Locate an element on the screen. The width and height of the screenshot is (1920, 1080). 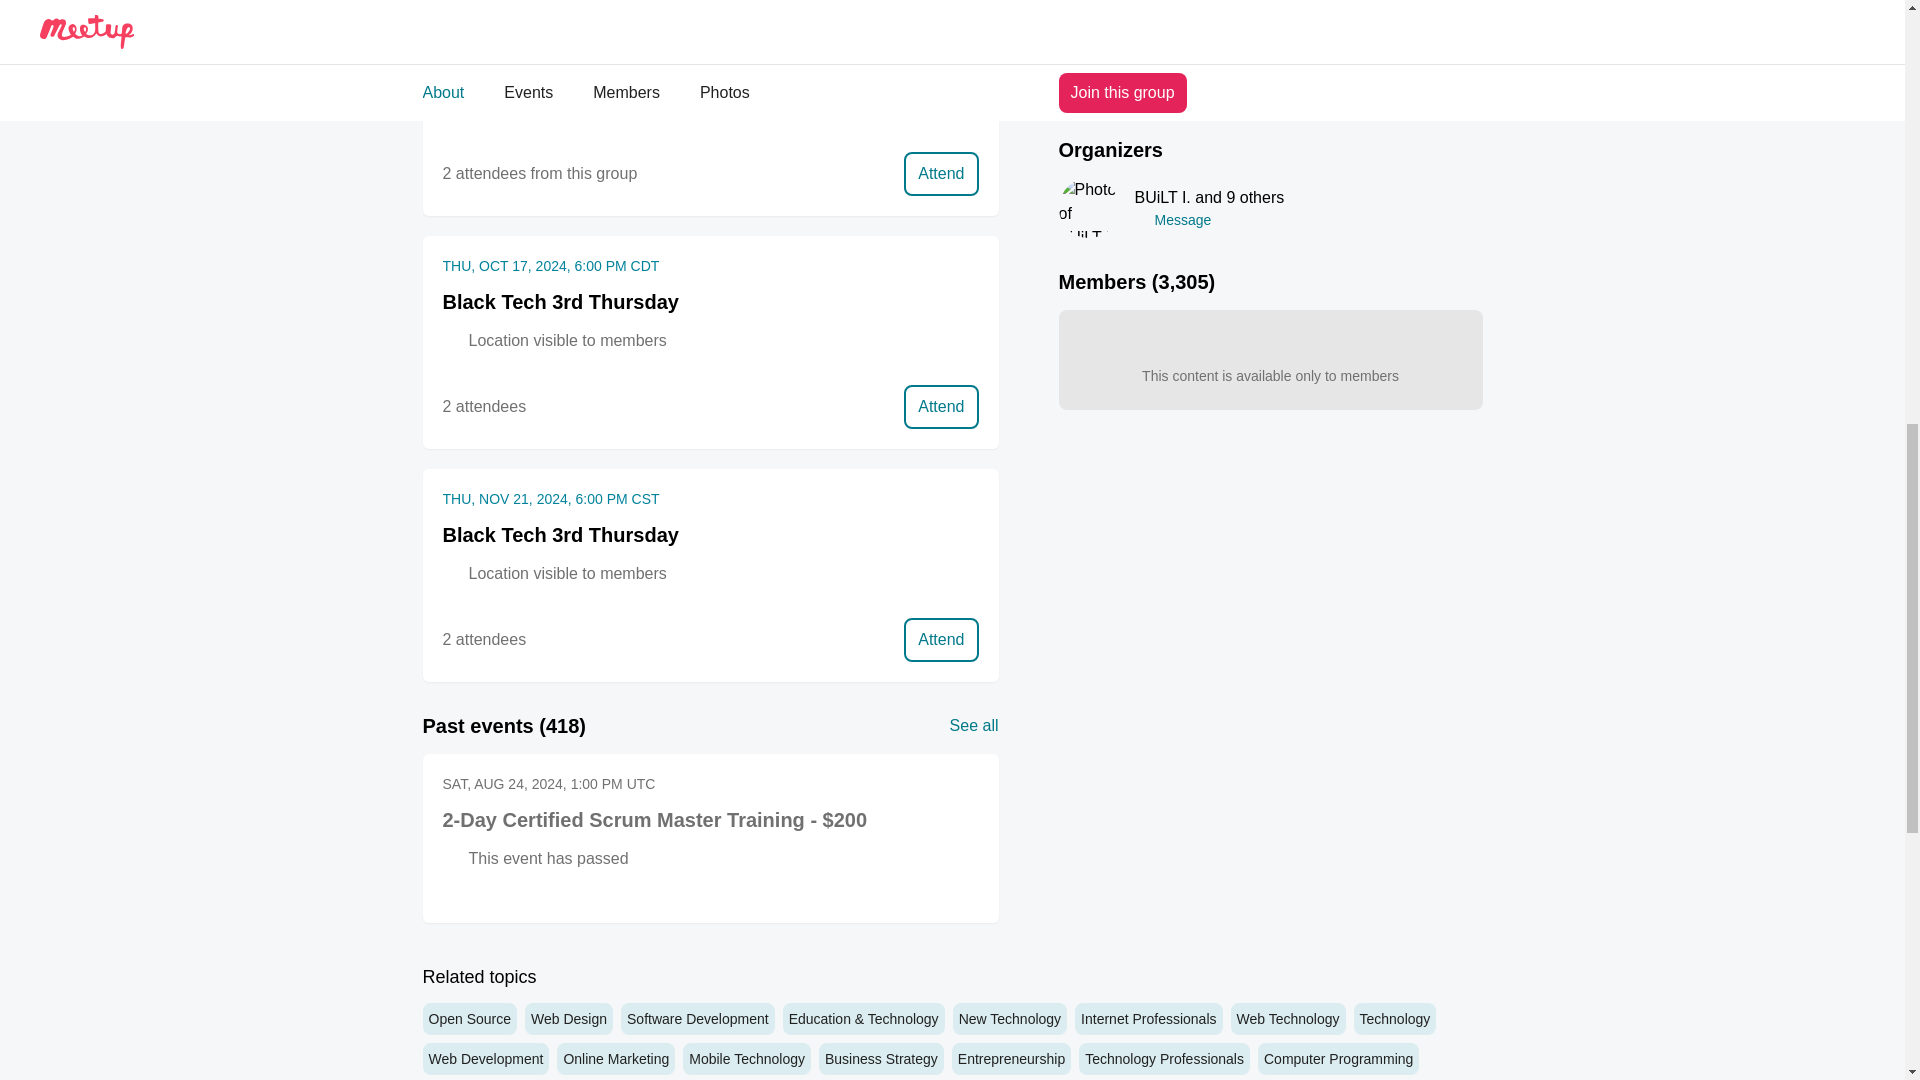
See all is located at coordinates (974, 725).